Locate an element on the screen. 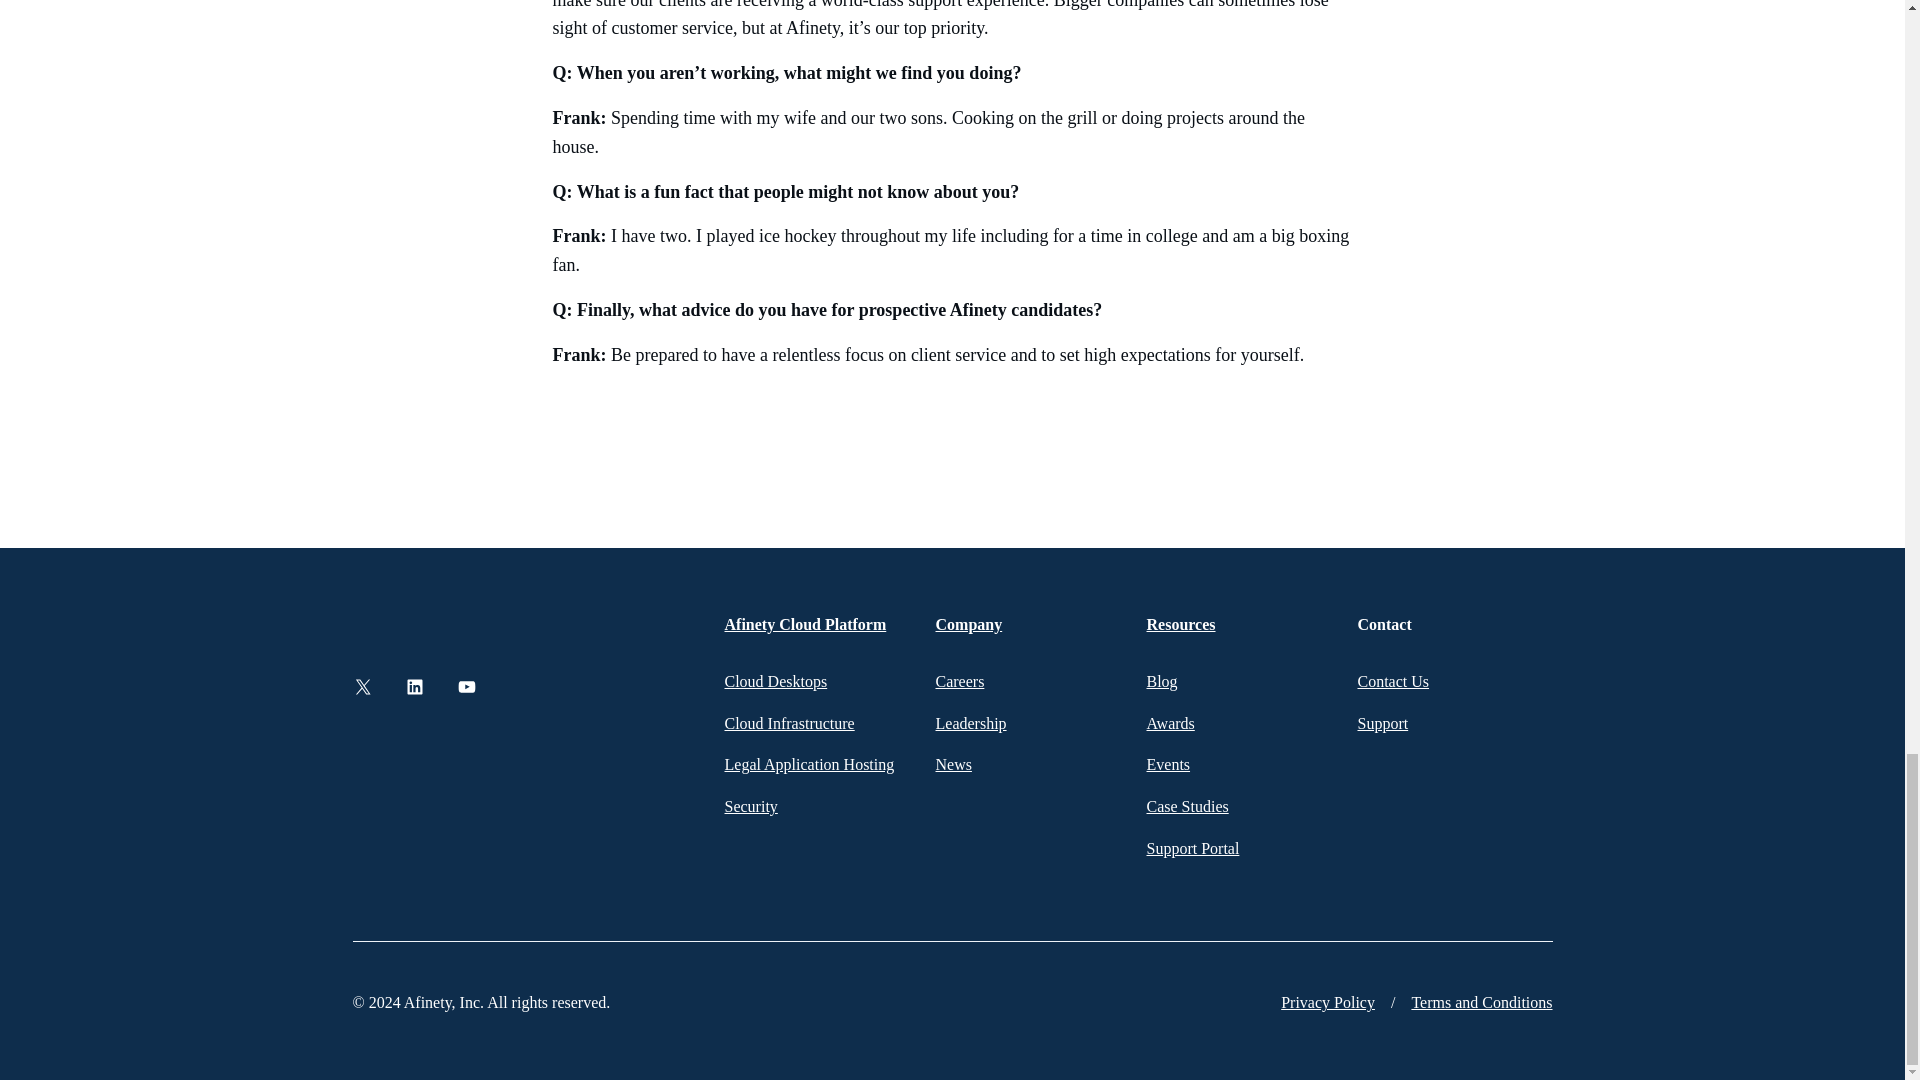  Company is located at coordinates (969, 624).